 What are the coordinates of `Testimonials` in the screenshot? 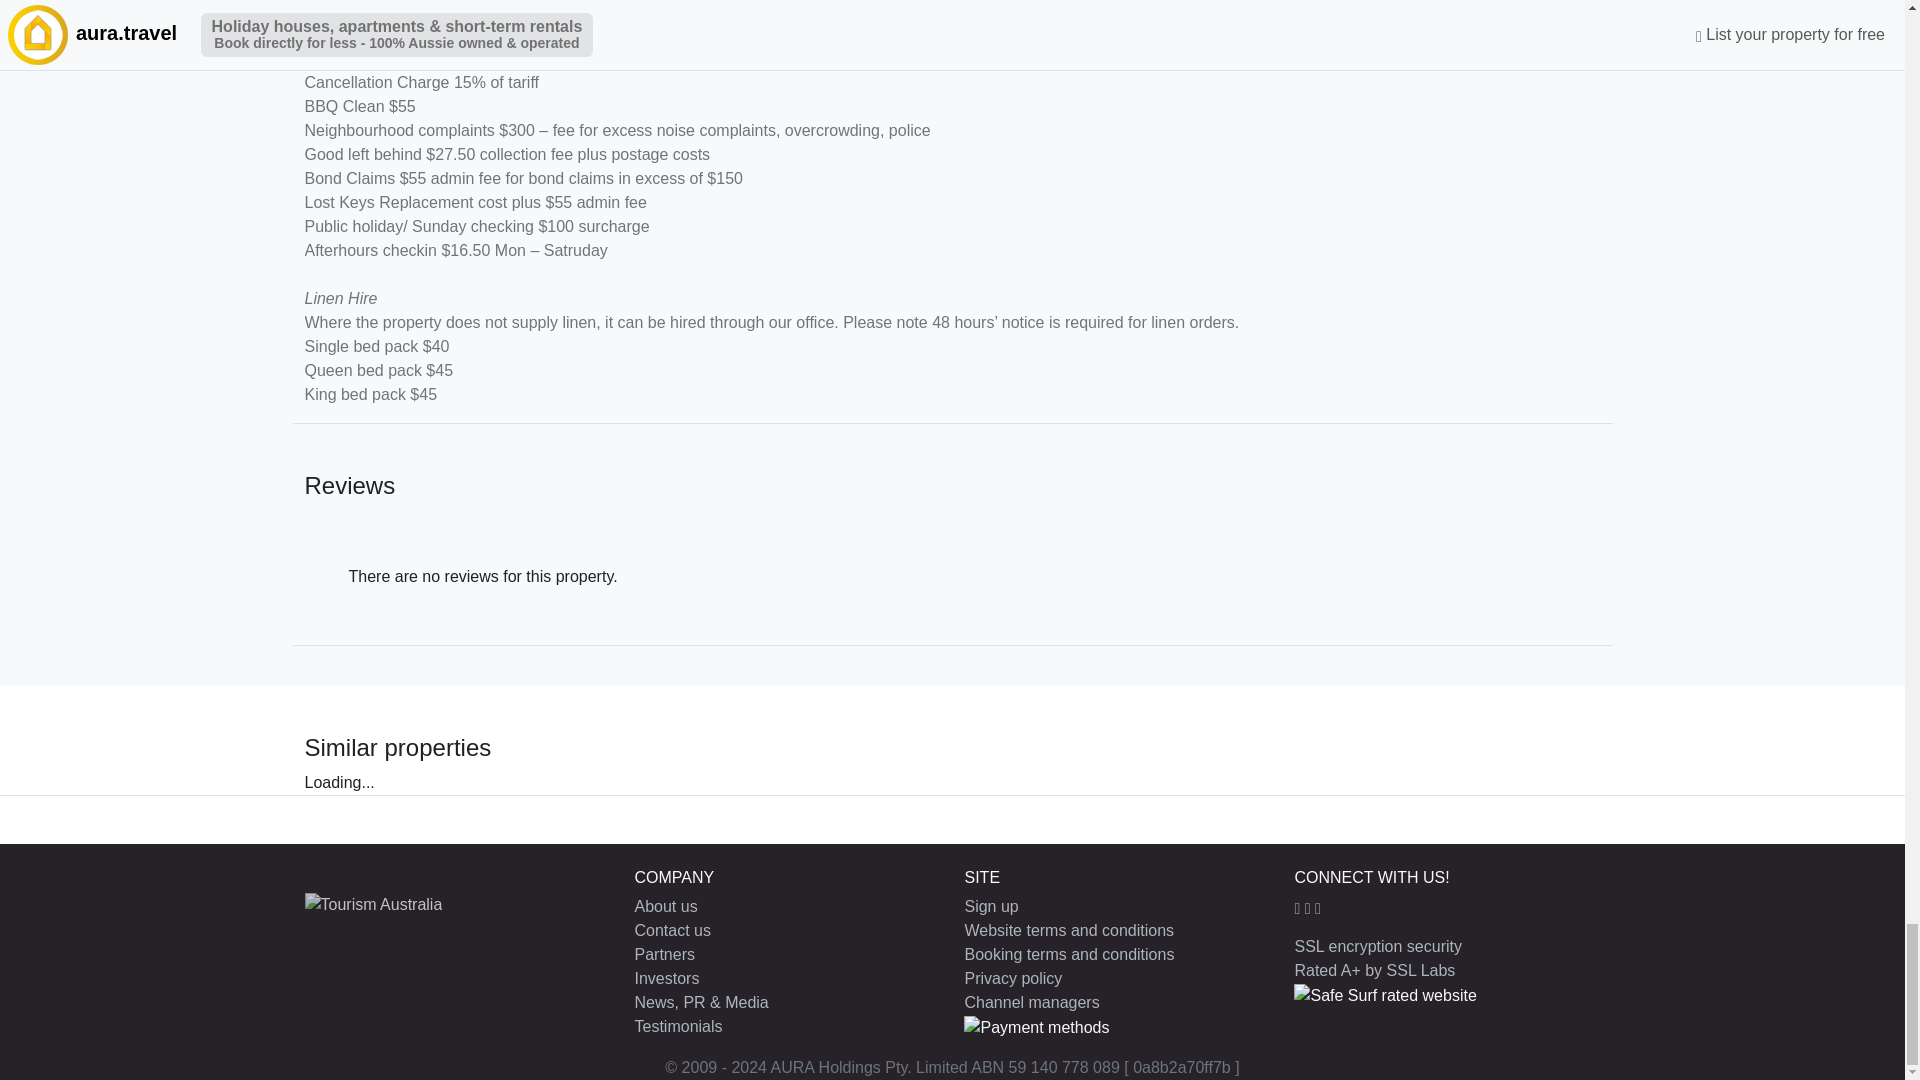 It's located at (677, 1026).